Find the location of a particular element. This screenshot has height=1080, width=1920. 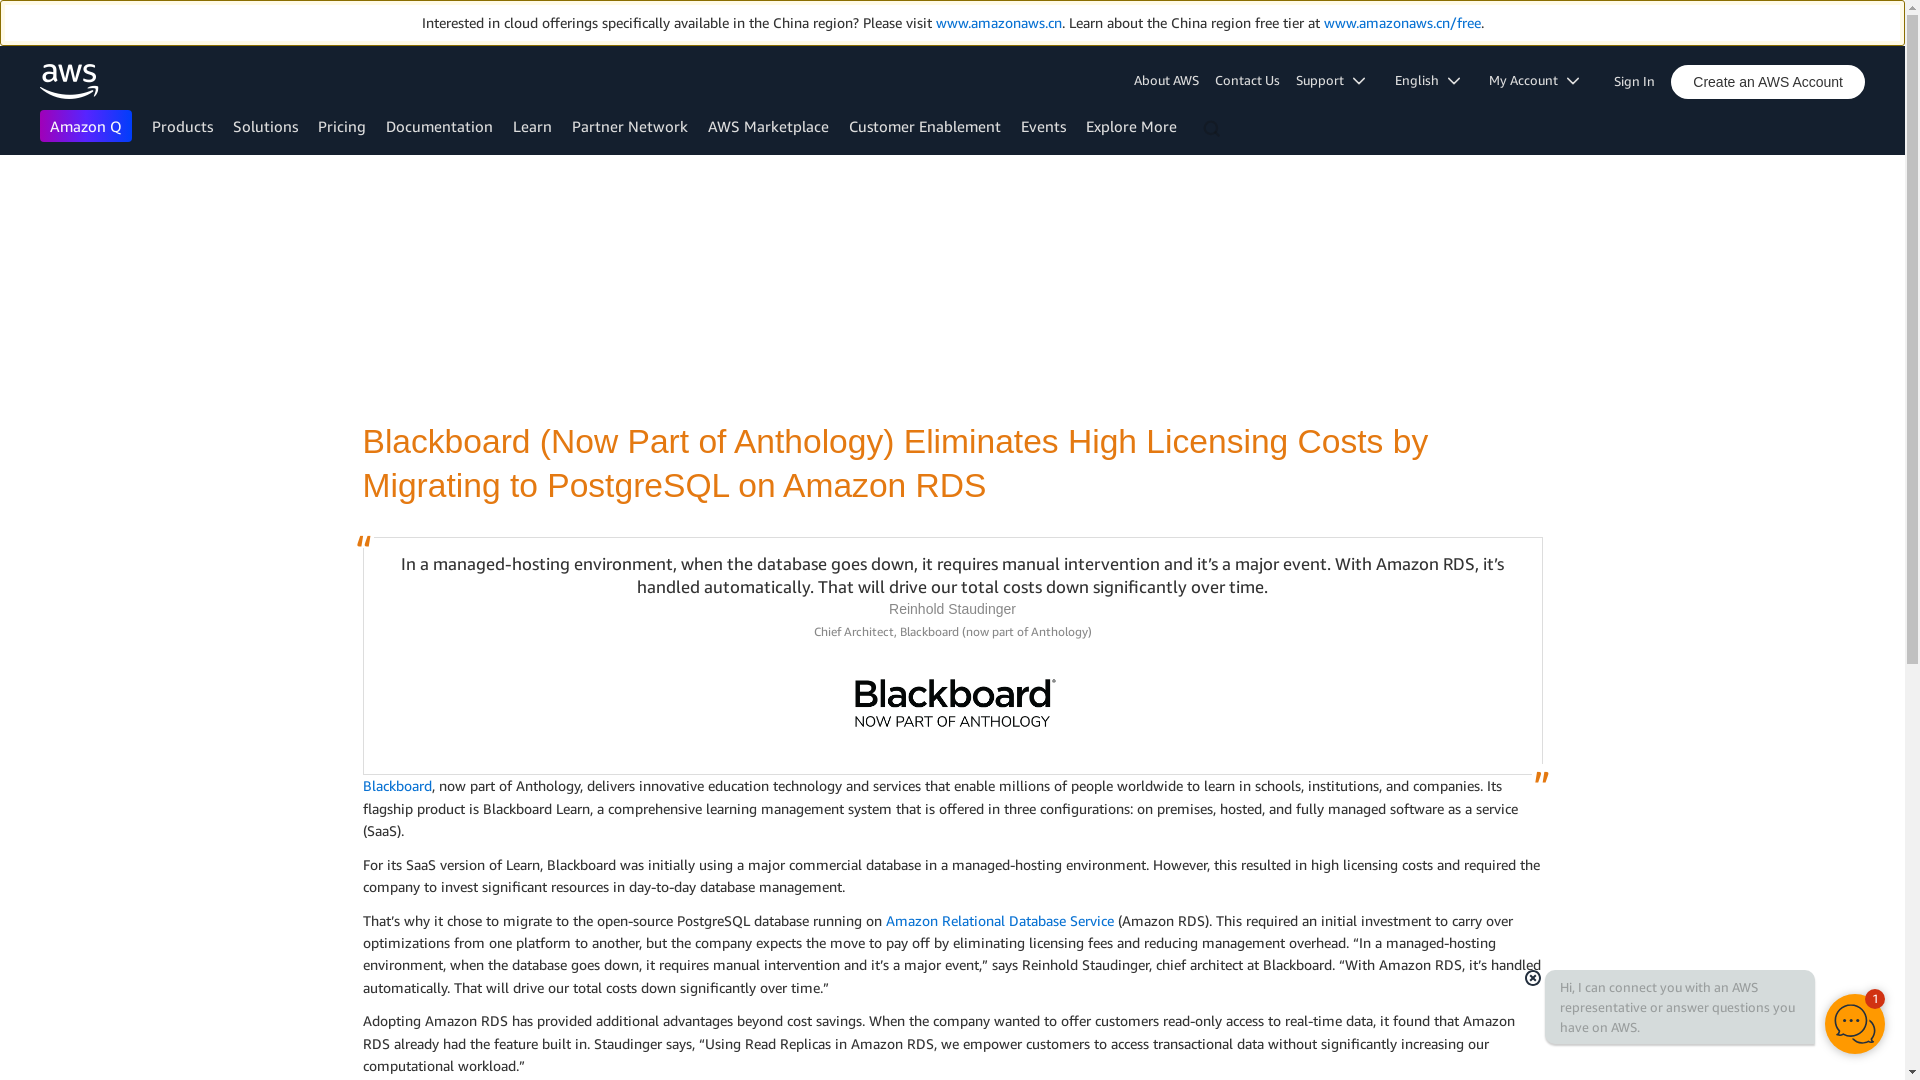

AWS Marketplace is located at coordinates (768, 126).